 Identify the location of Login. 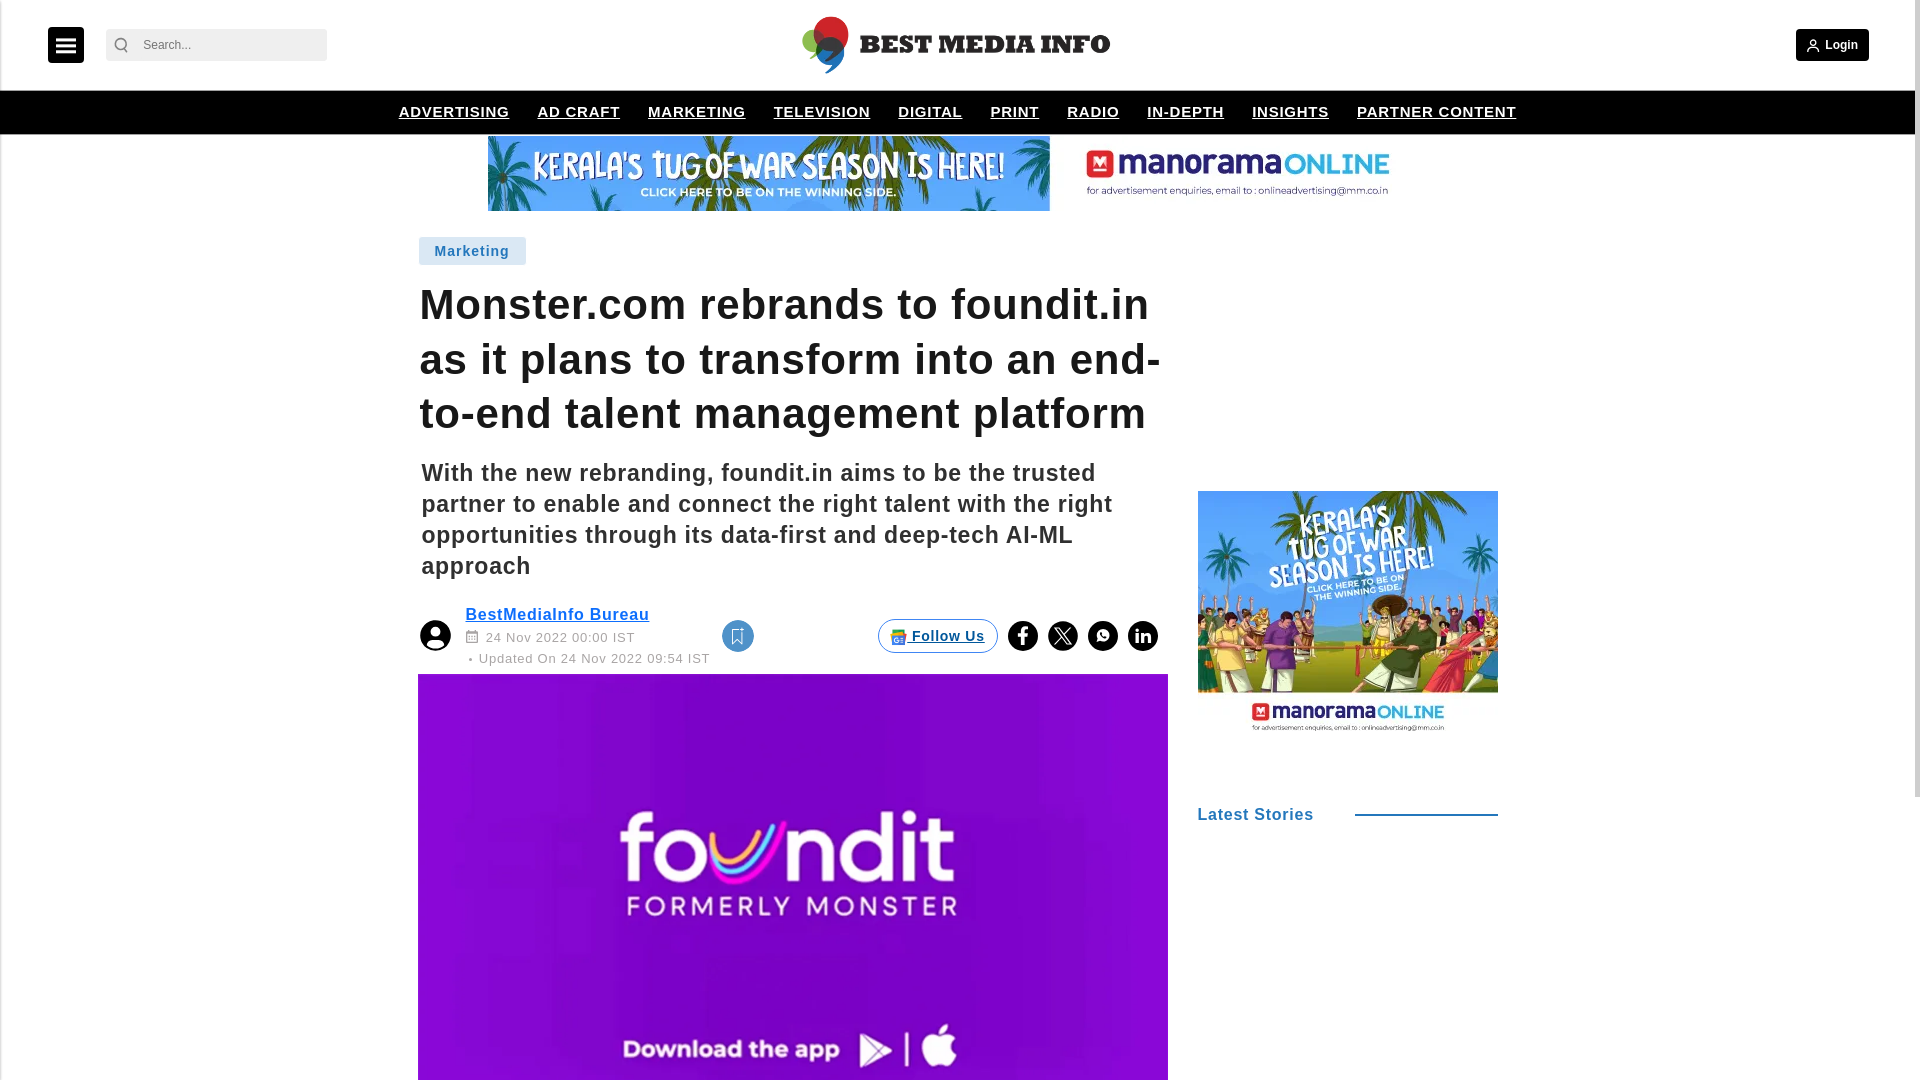
(1832, 44).